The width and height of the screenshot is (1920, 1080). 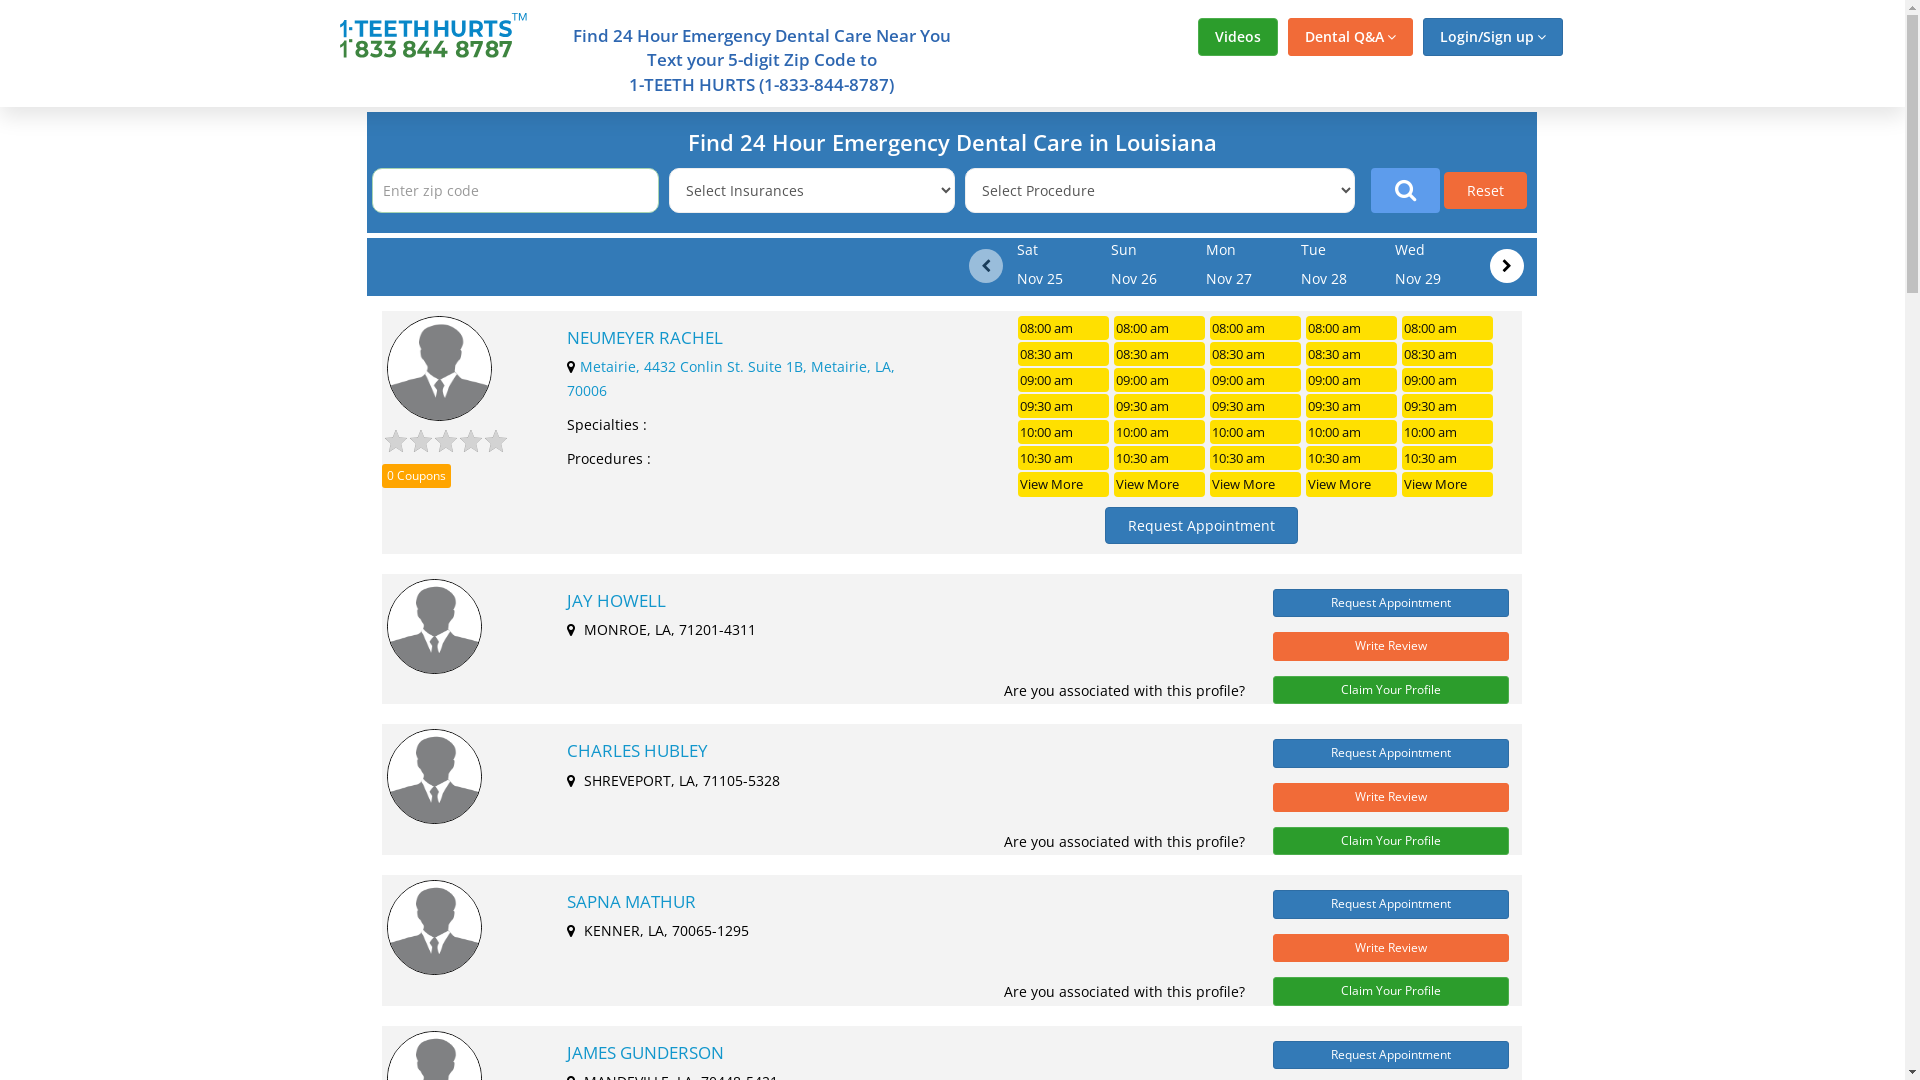 What do you see at coordinates (1160, 484) in the screenshot?
I see `View More` at bounding box center [1160, 484].